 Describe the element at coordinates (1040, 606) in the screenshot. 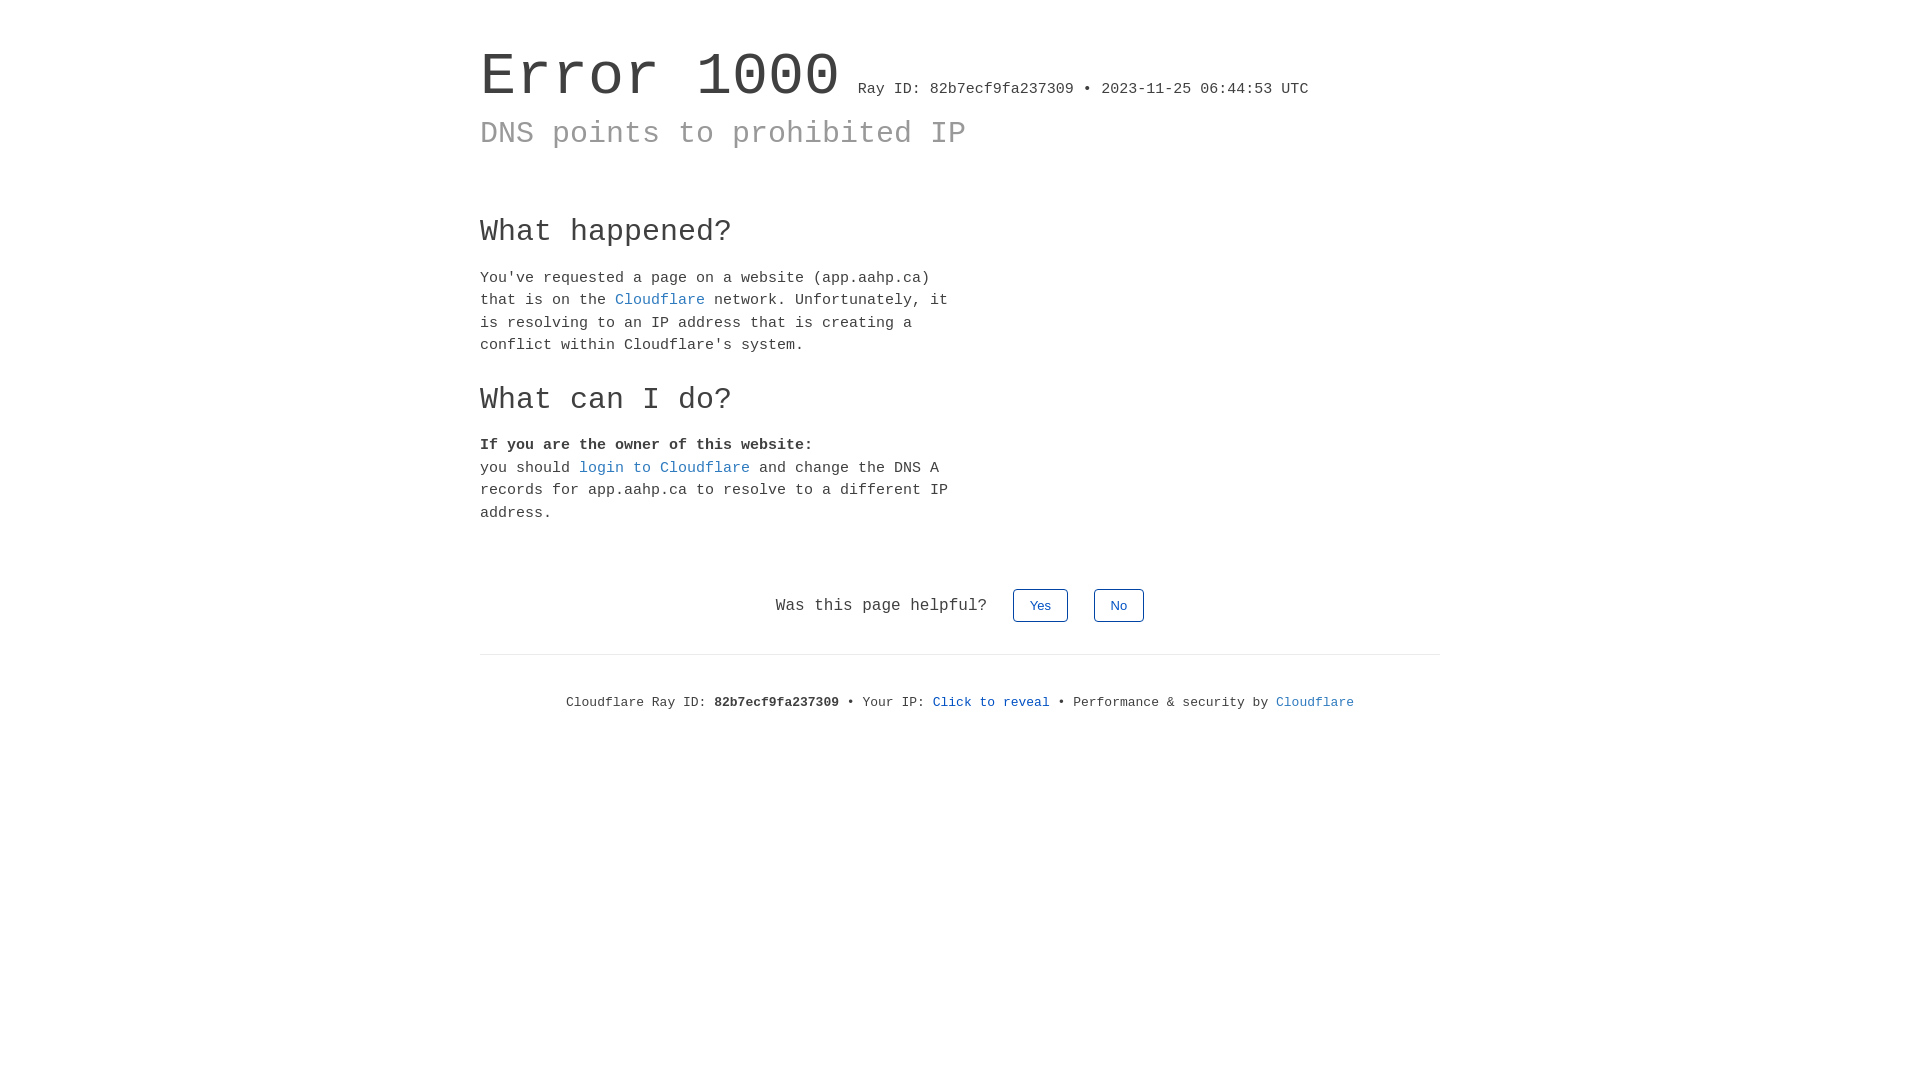

I see `Yes` at that location.